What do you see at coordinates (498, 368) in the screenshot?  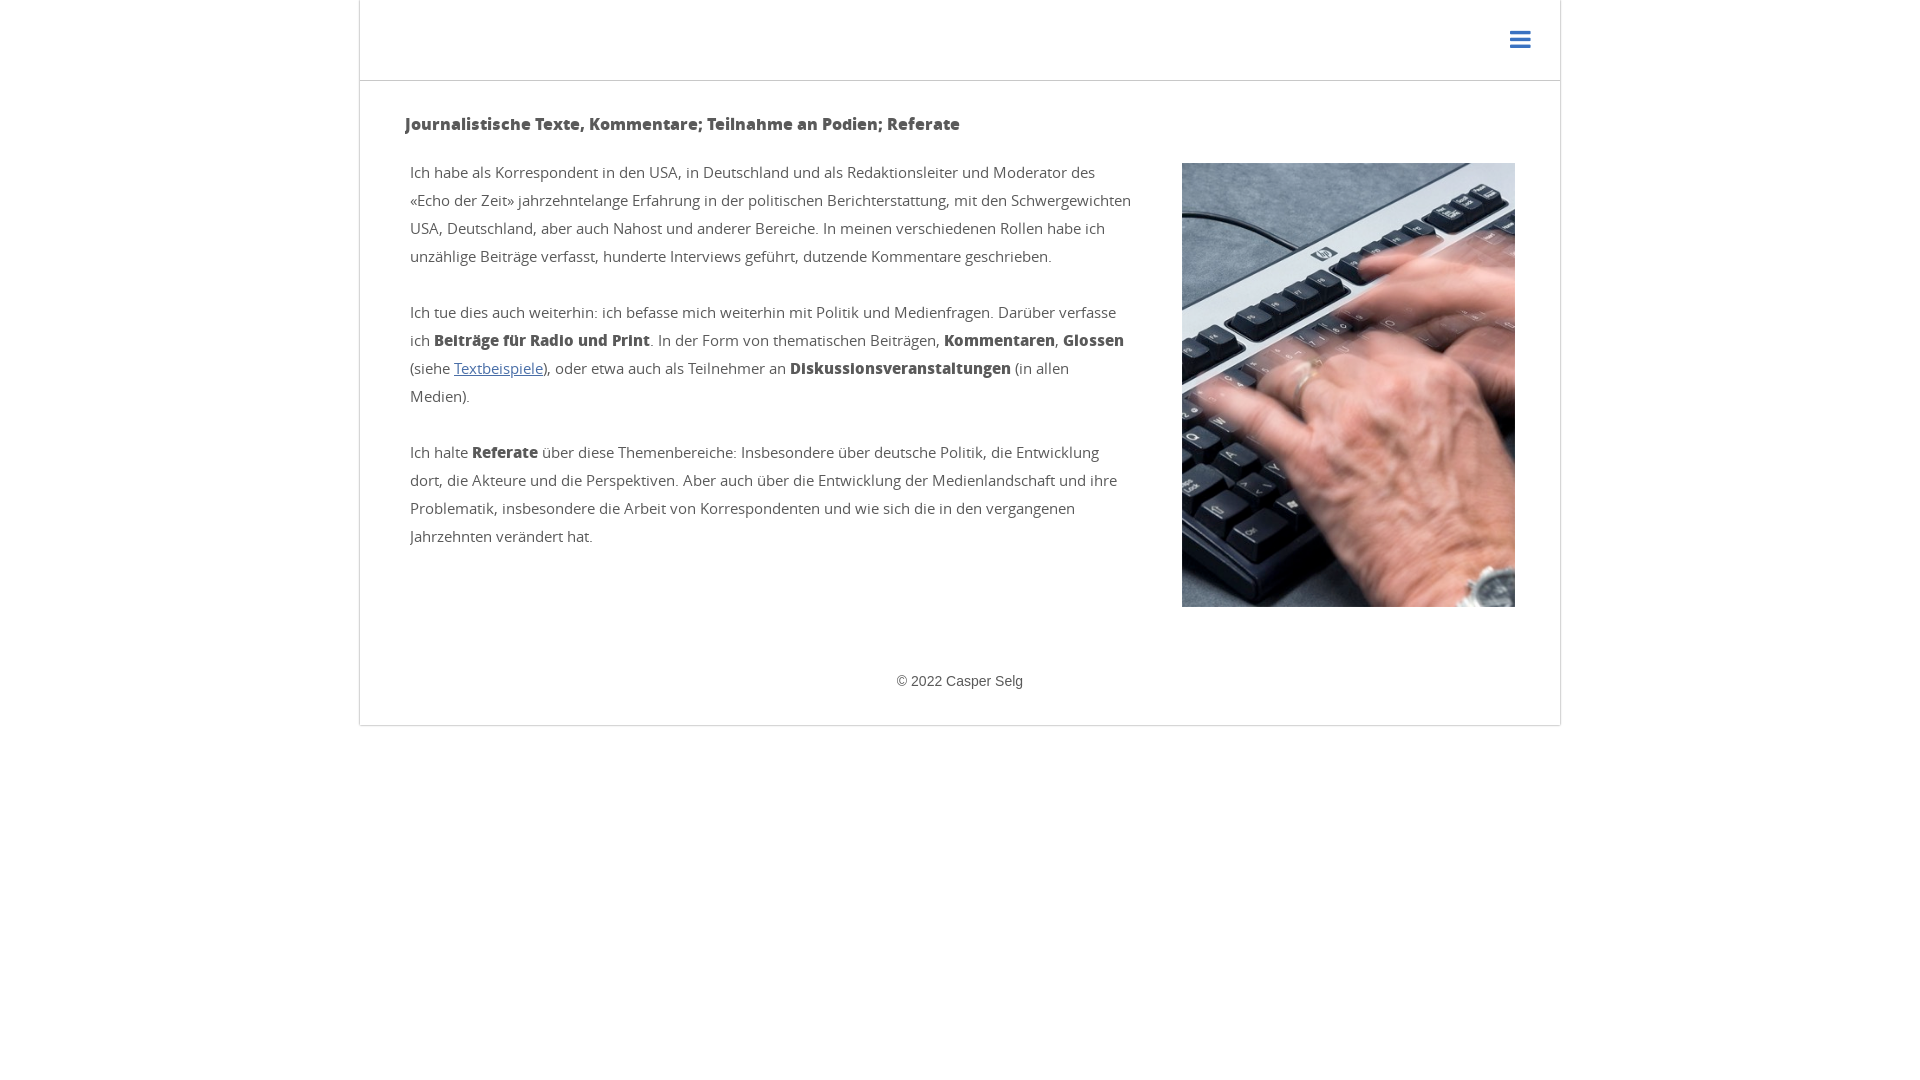 I see `Textbeispiele` at bounding box center [498, 368].